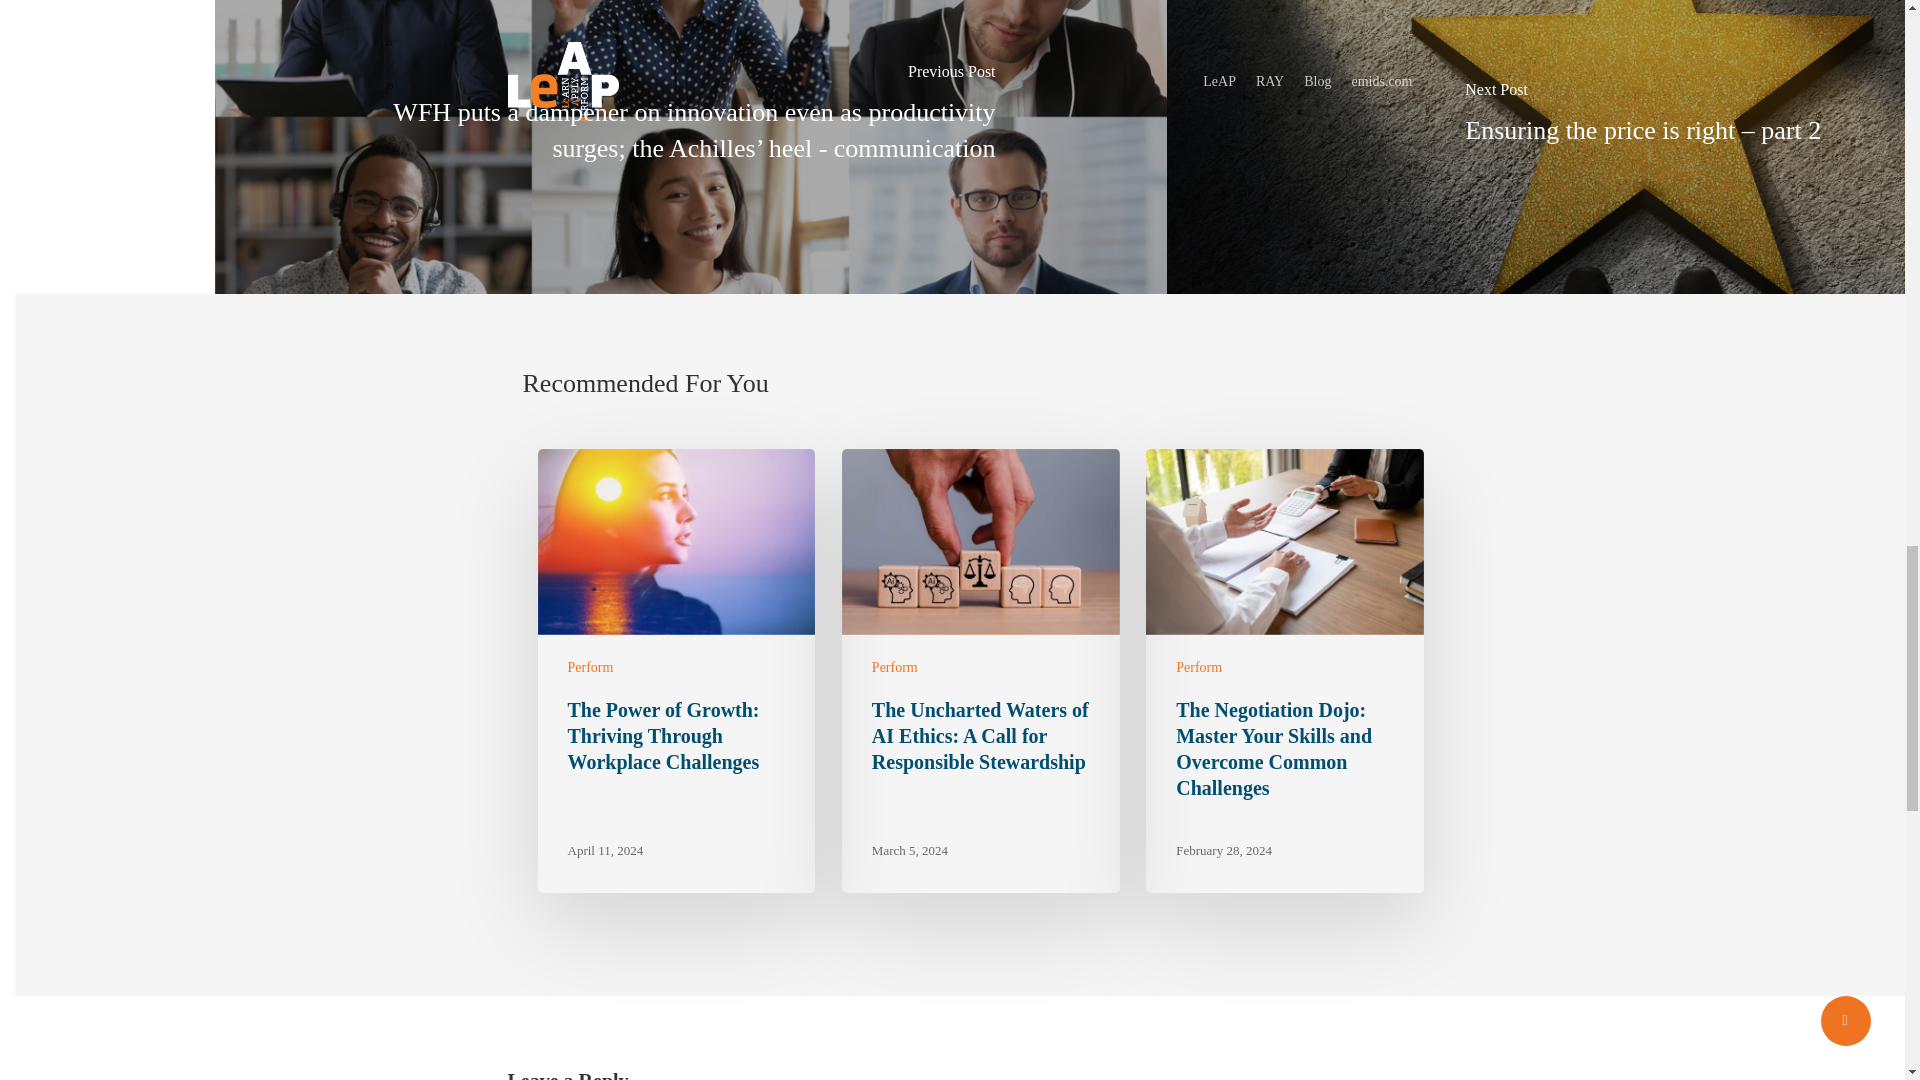 This screenshot has width=1920, height=1080. Describe the element at coordinates (894, 667) in the screenshot. I see `Perform` at that location.